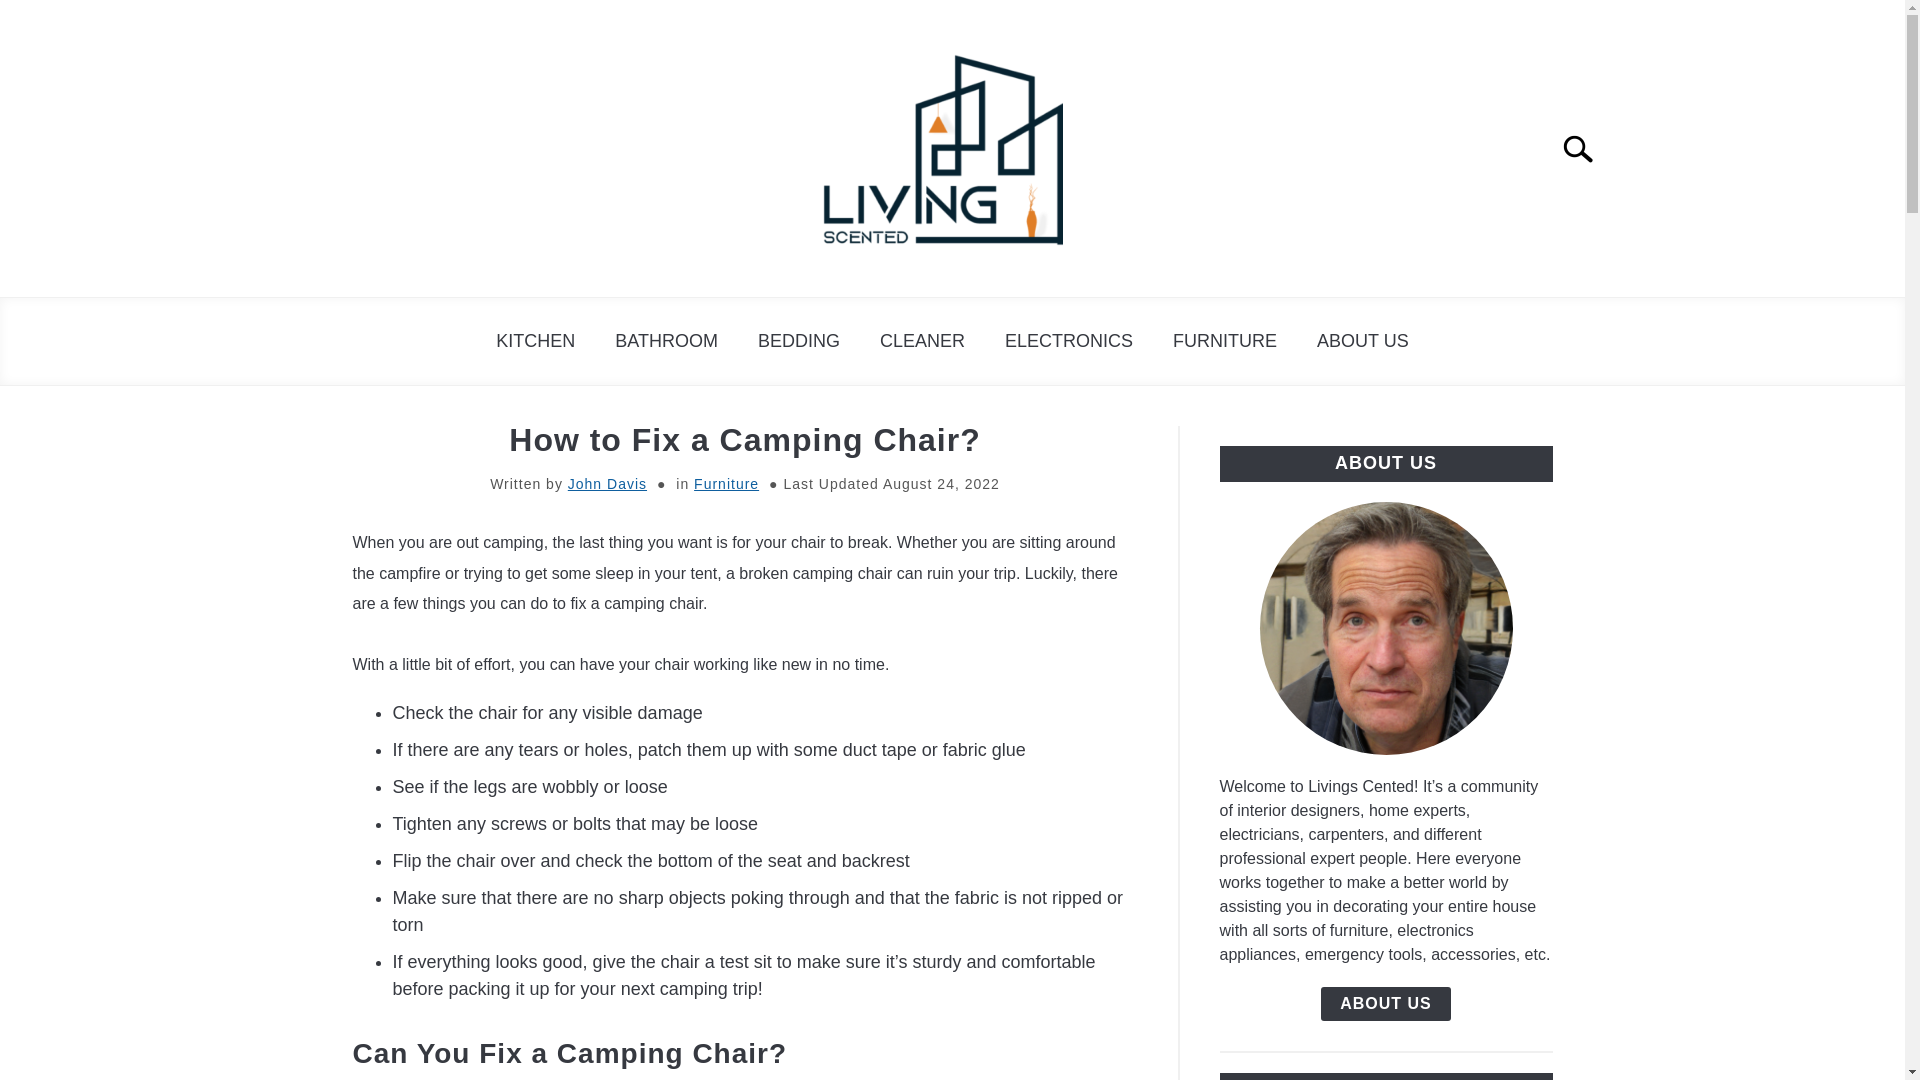 This screenshot has width=1920, height=1080. Describe the element at coordinates (1225, 341) in the screenshot. I see `FURNITURE` at that location.